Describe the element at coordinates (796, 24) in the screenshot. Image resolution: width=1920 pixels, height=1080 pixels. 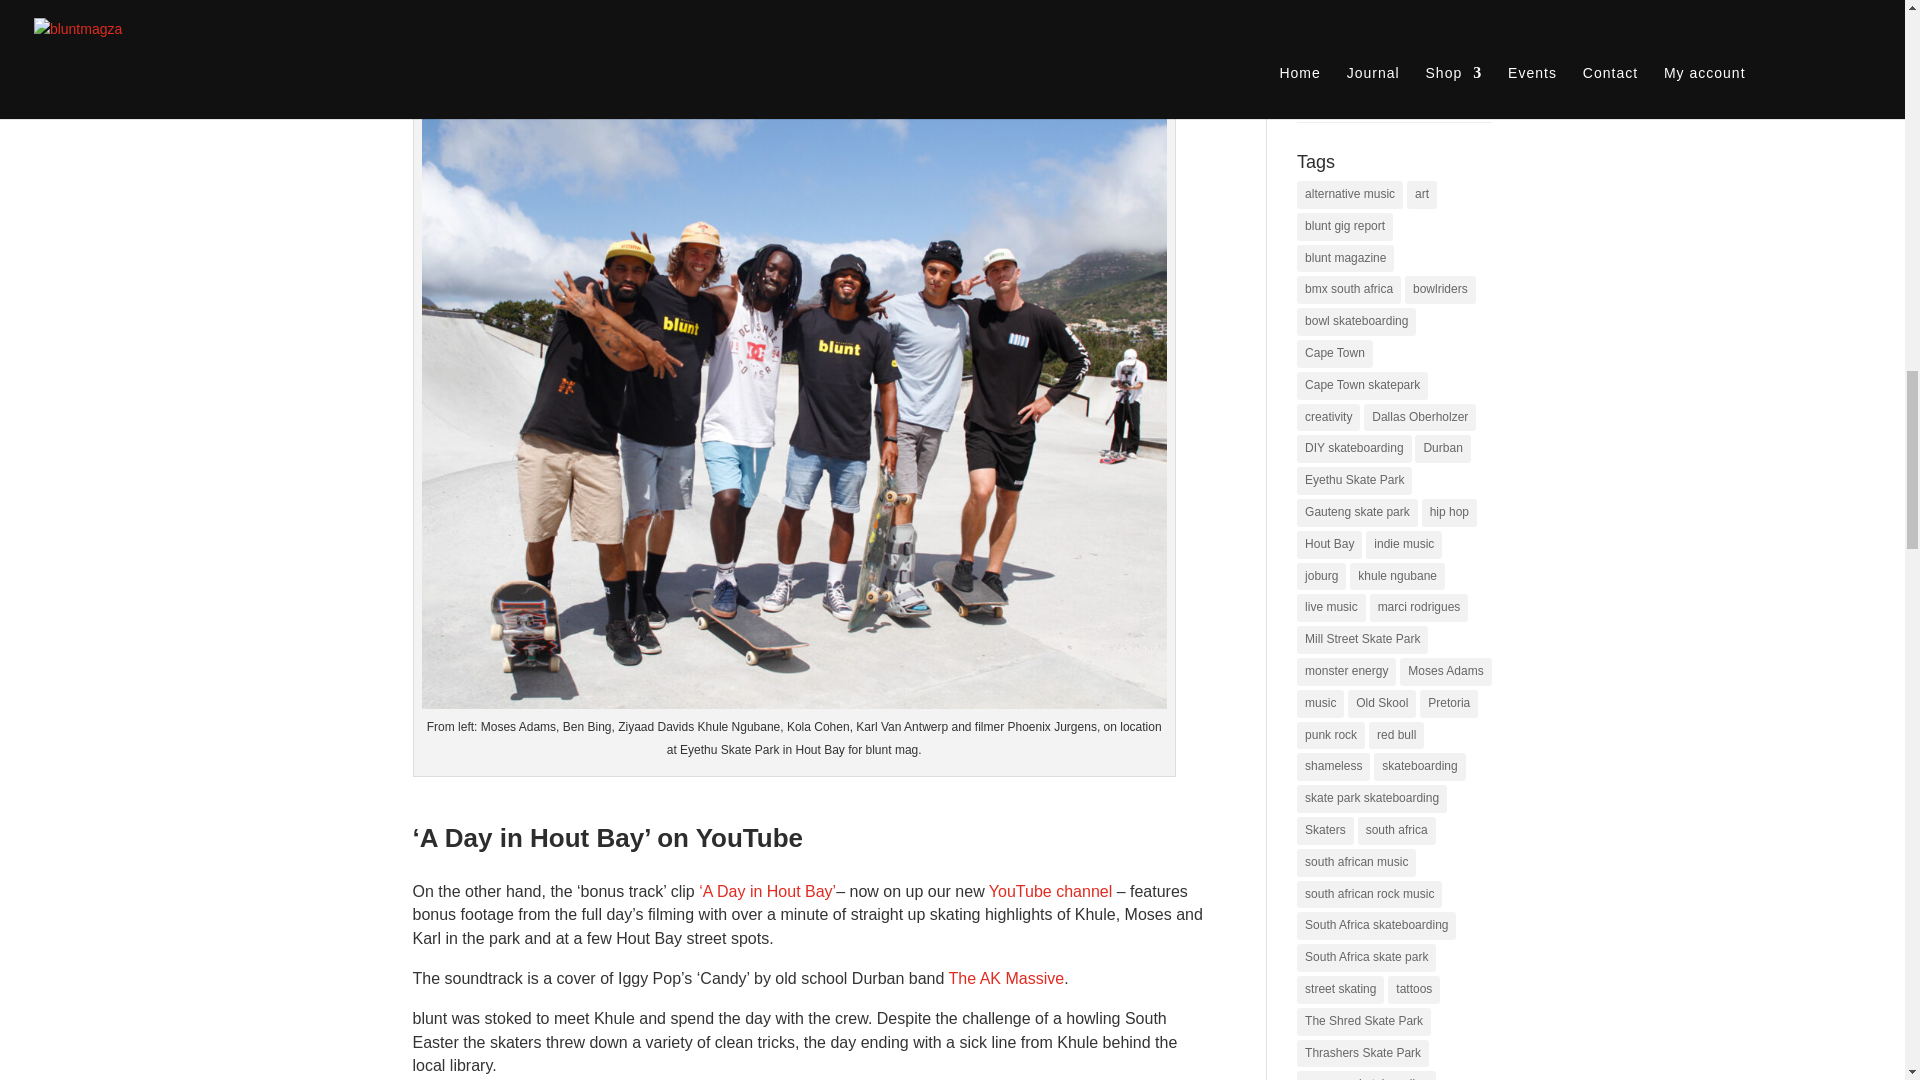
I see `West Coast Wolves` at that location.